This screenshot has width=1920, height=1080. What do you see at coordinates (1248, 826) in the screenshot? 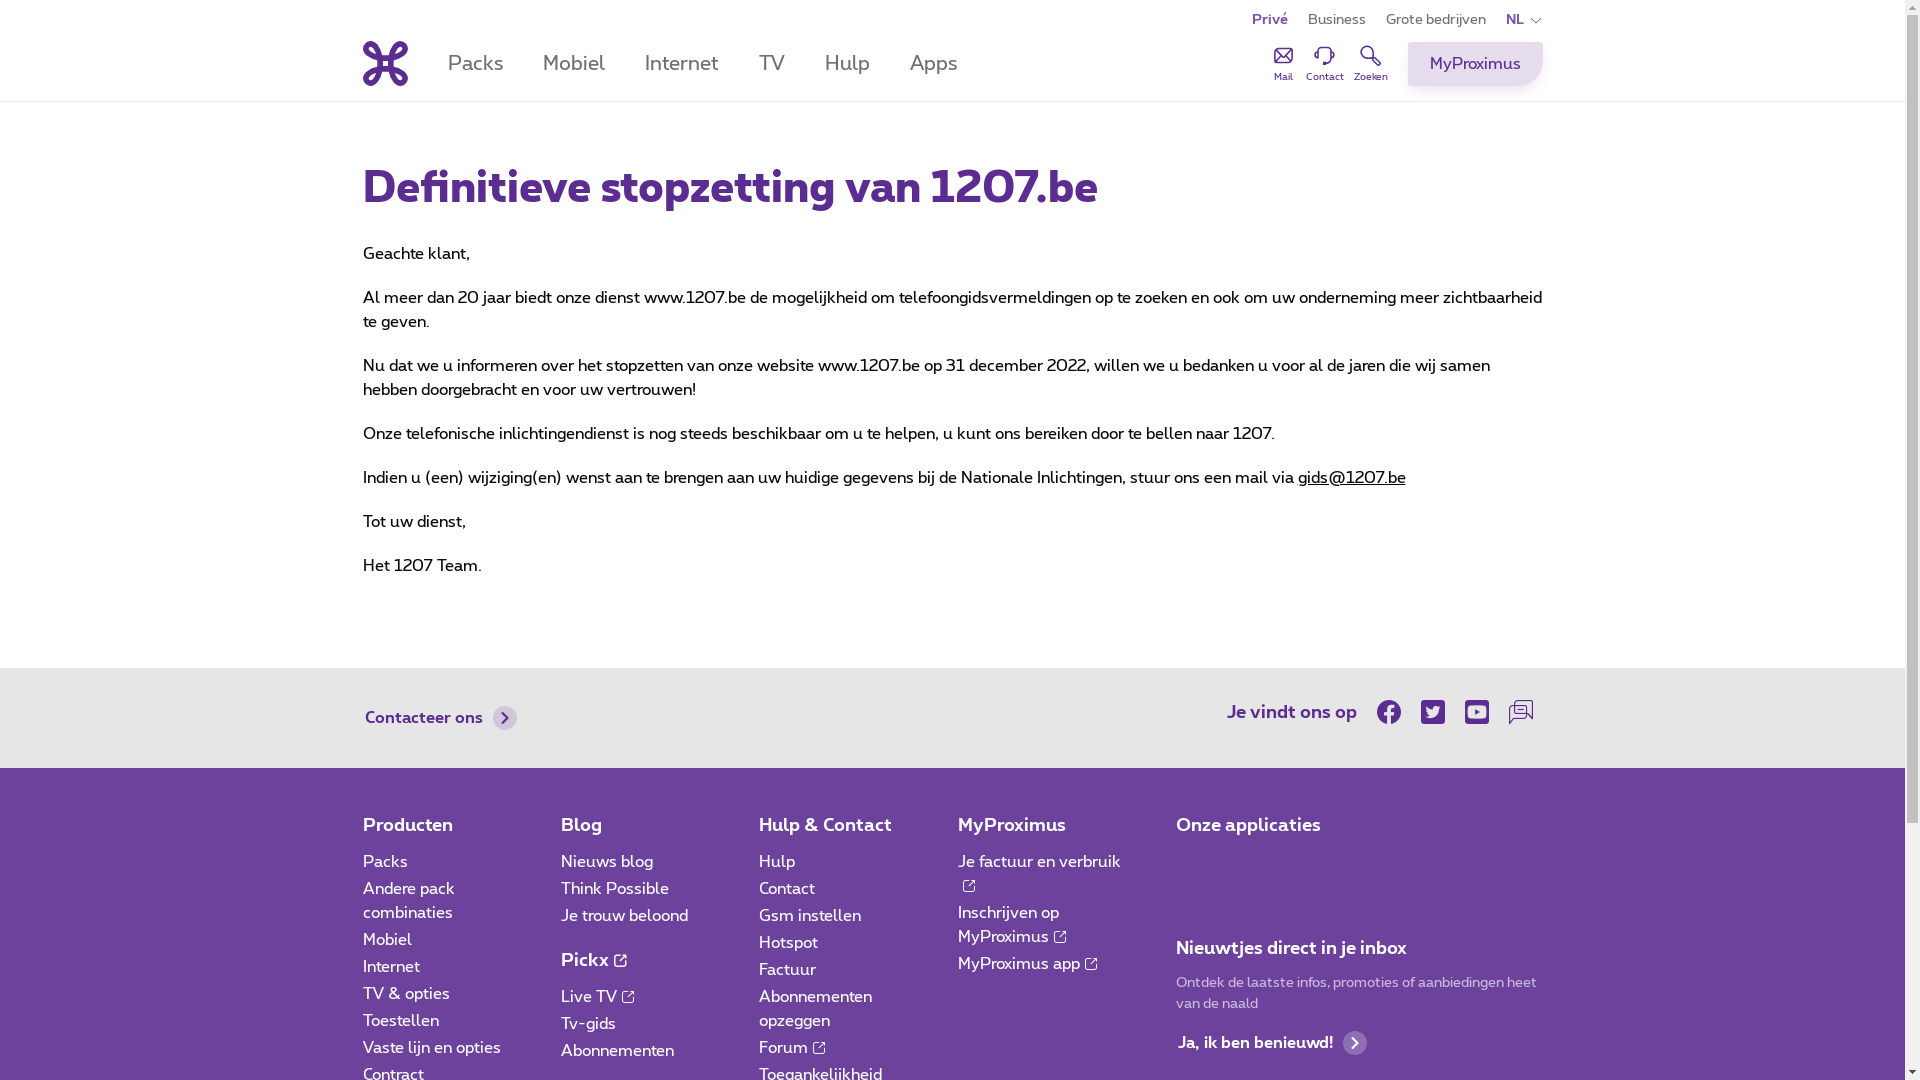
I see `Onze applicaties` at bounding box center [1248, 826].